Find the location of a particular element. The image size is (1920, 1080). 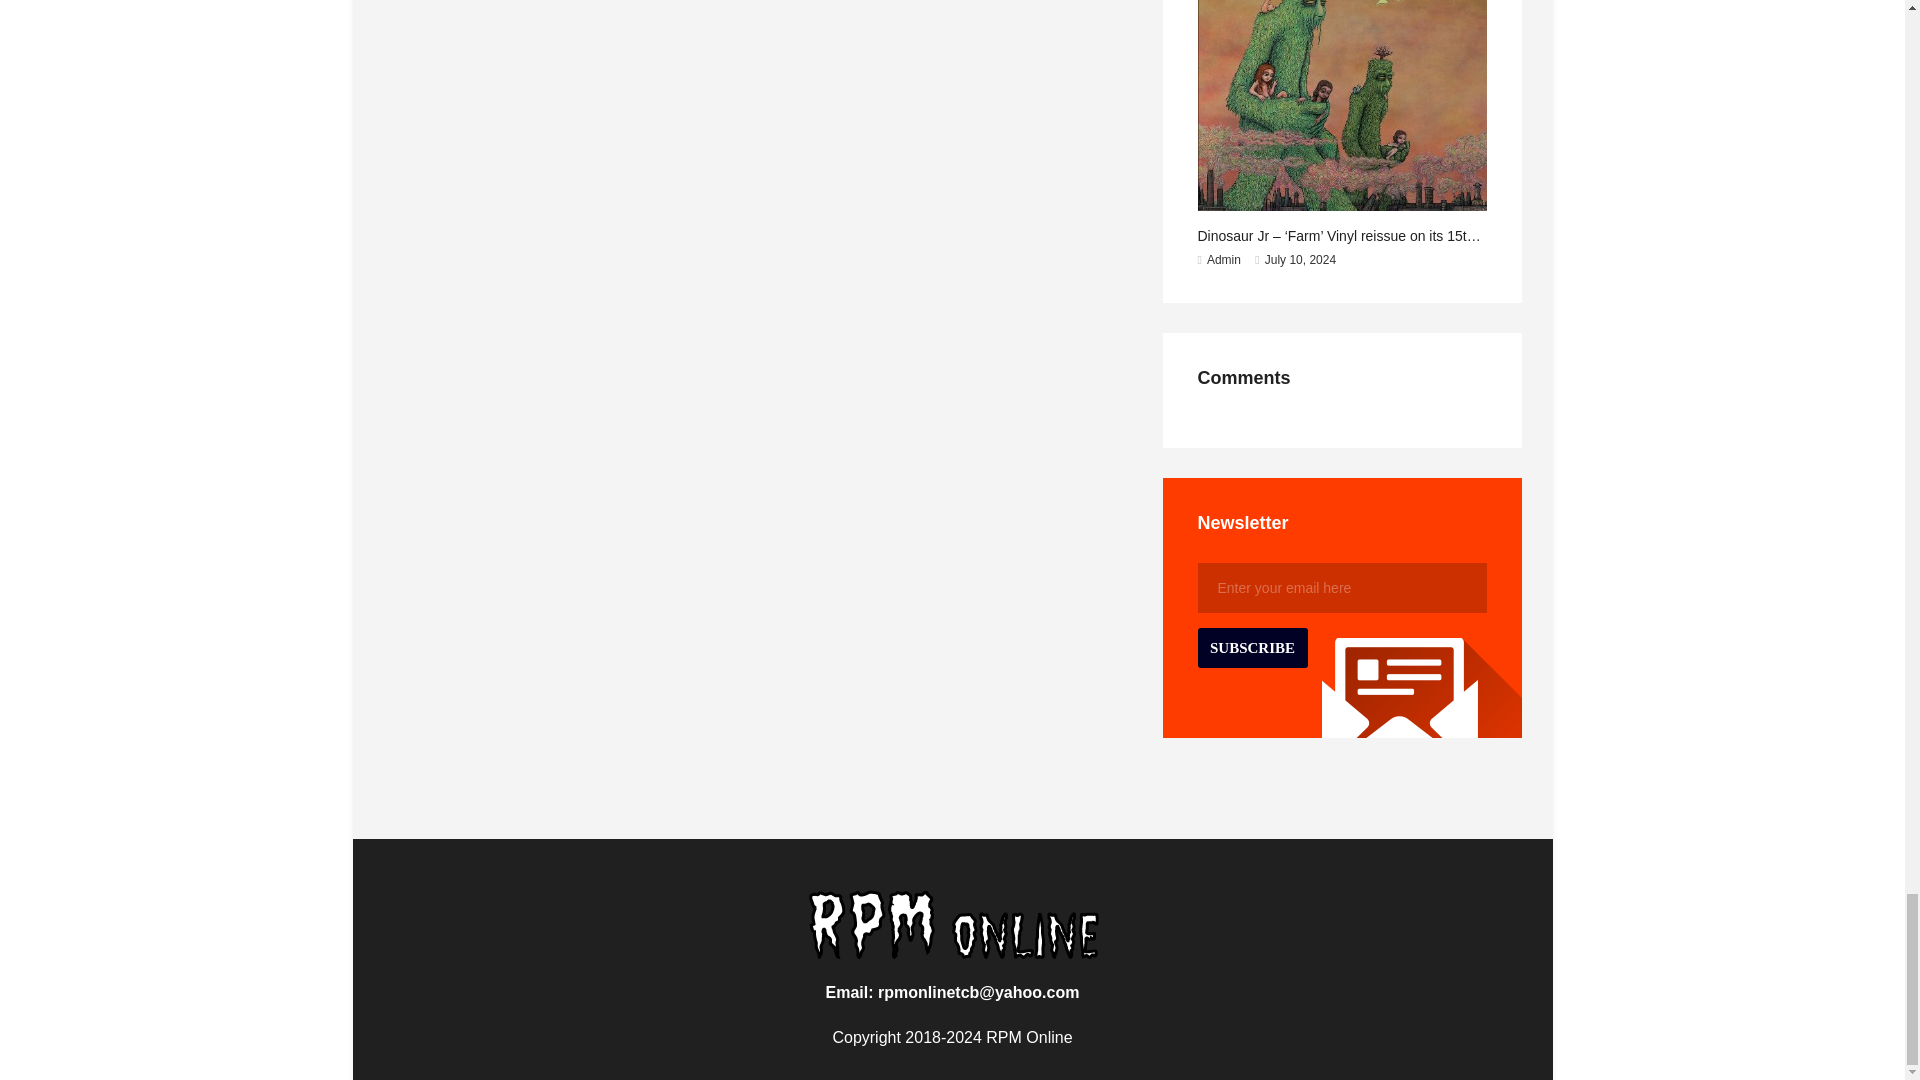

Subscribe is located at coordinates (1252, 648).